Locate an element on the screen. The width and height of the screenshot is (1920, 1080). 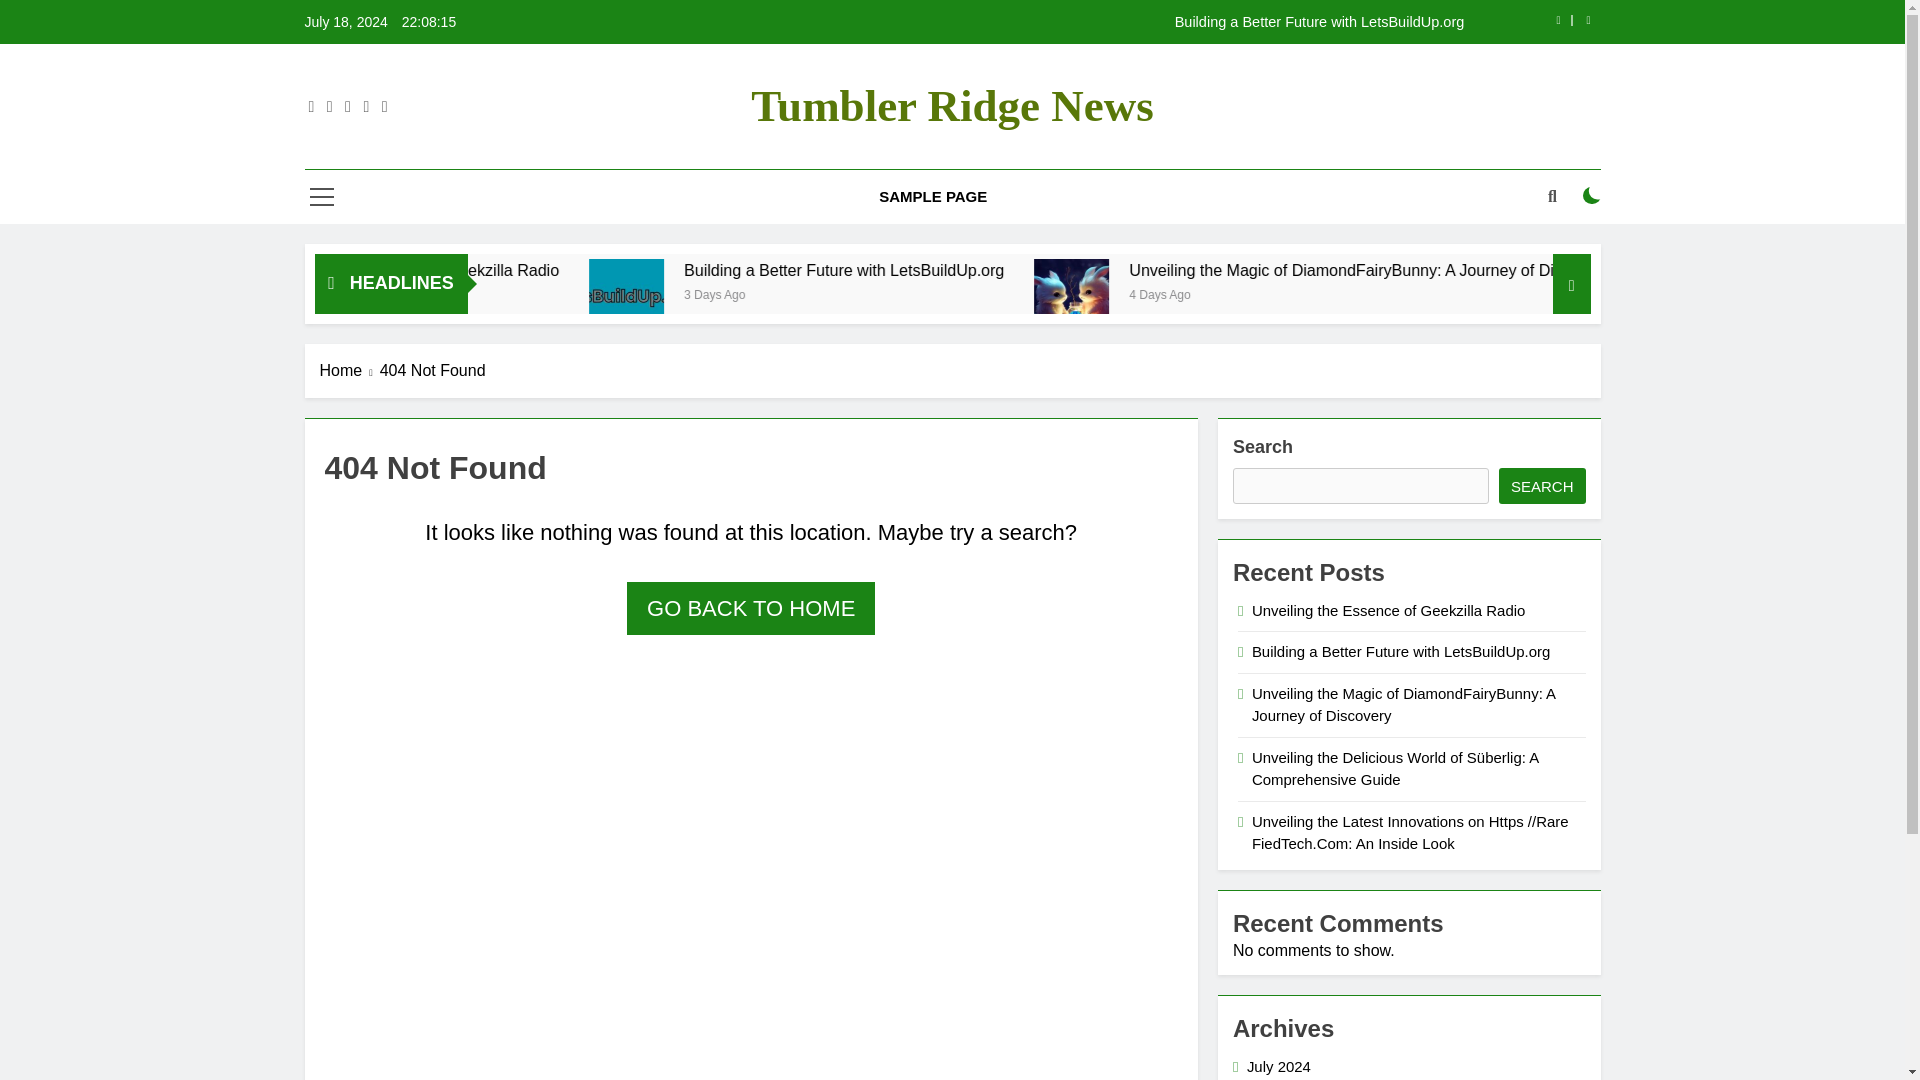
on is located at coordinates (1592, 196).